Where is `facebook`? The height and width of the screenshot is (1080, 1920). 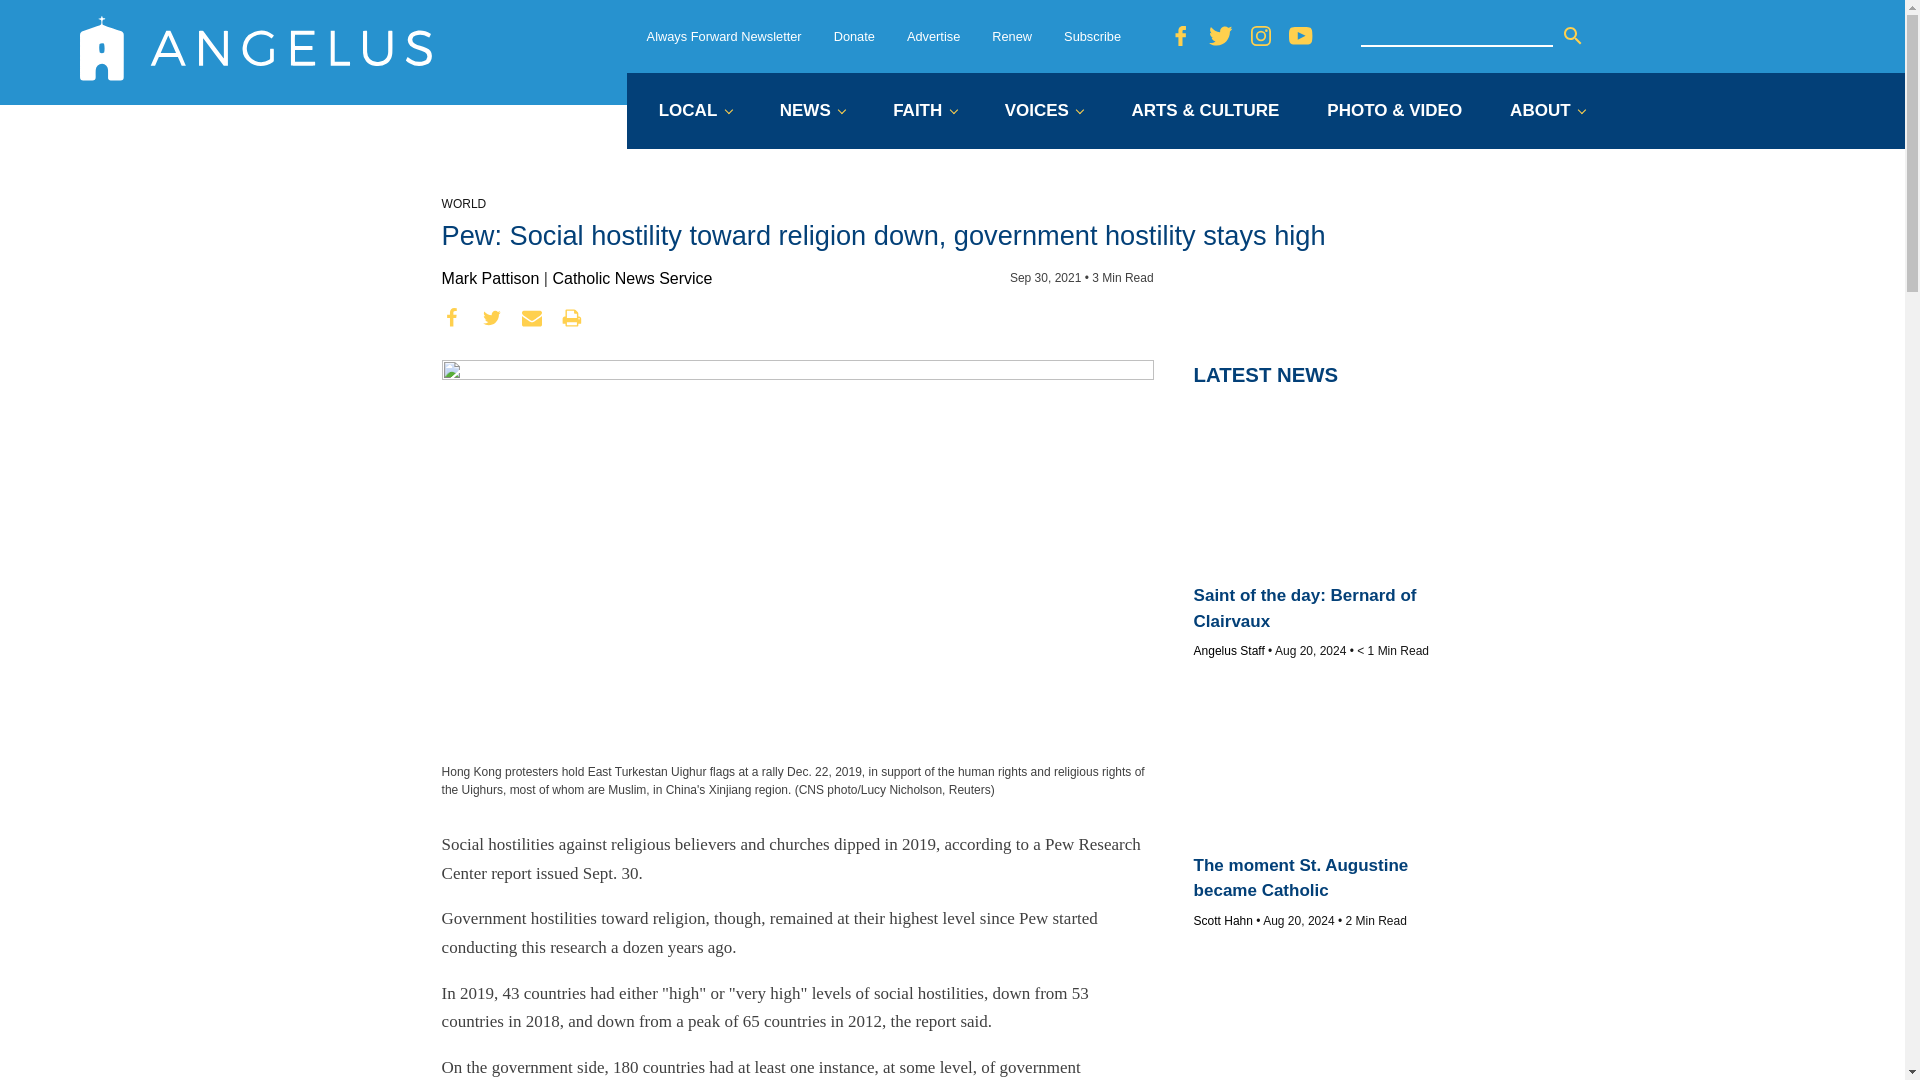
facebook is located at coordinates (452, 318).